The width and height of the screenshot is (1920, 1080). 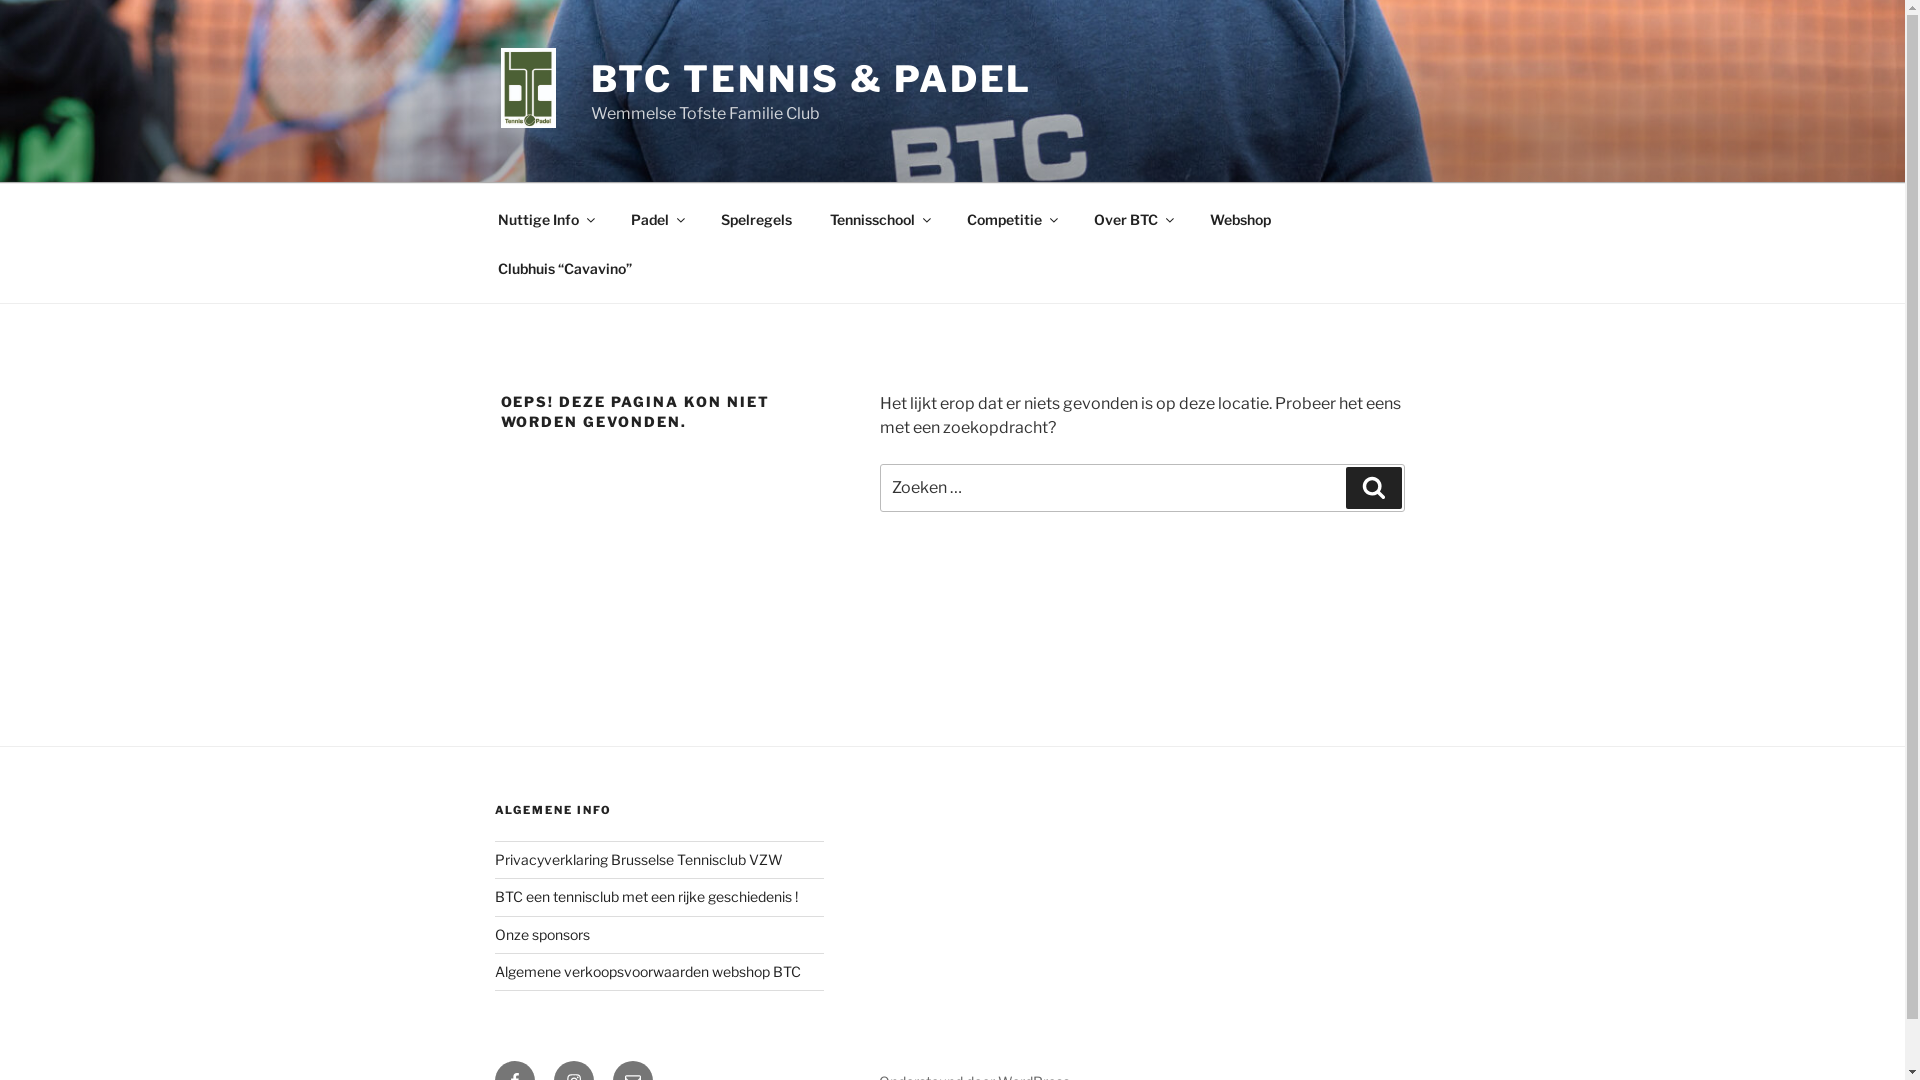 I want to click on Privacyverklaring Brusselse Tennisclub VZW, so click(x=638, y=860).